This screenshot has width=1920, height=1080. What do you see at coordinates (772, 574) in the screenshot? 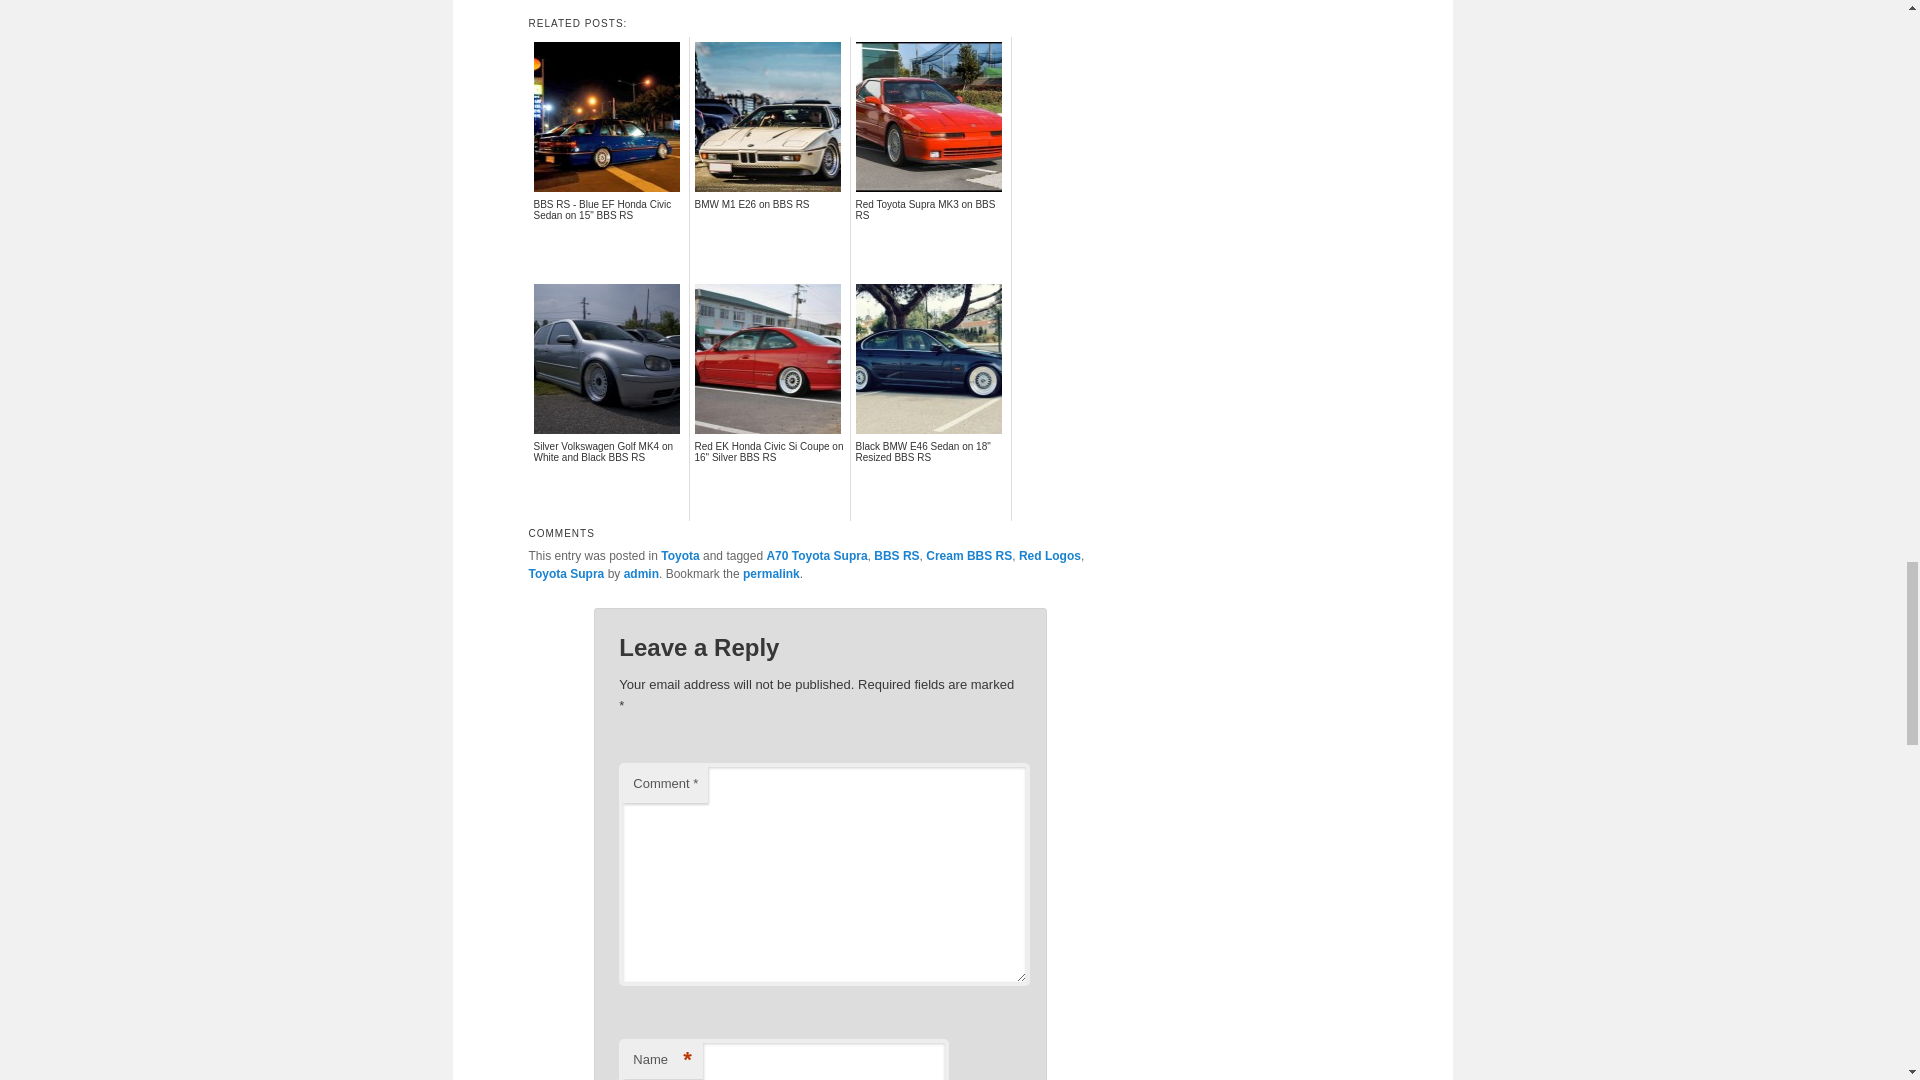
I see `Permalink to Cream Colored Toyota Supra A70 on Creamy BBS RS` at bounding box center [772, 574].